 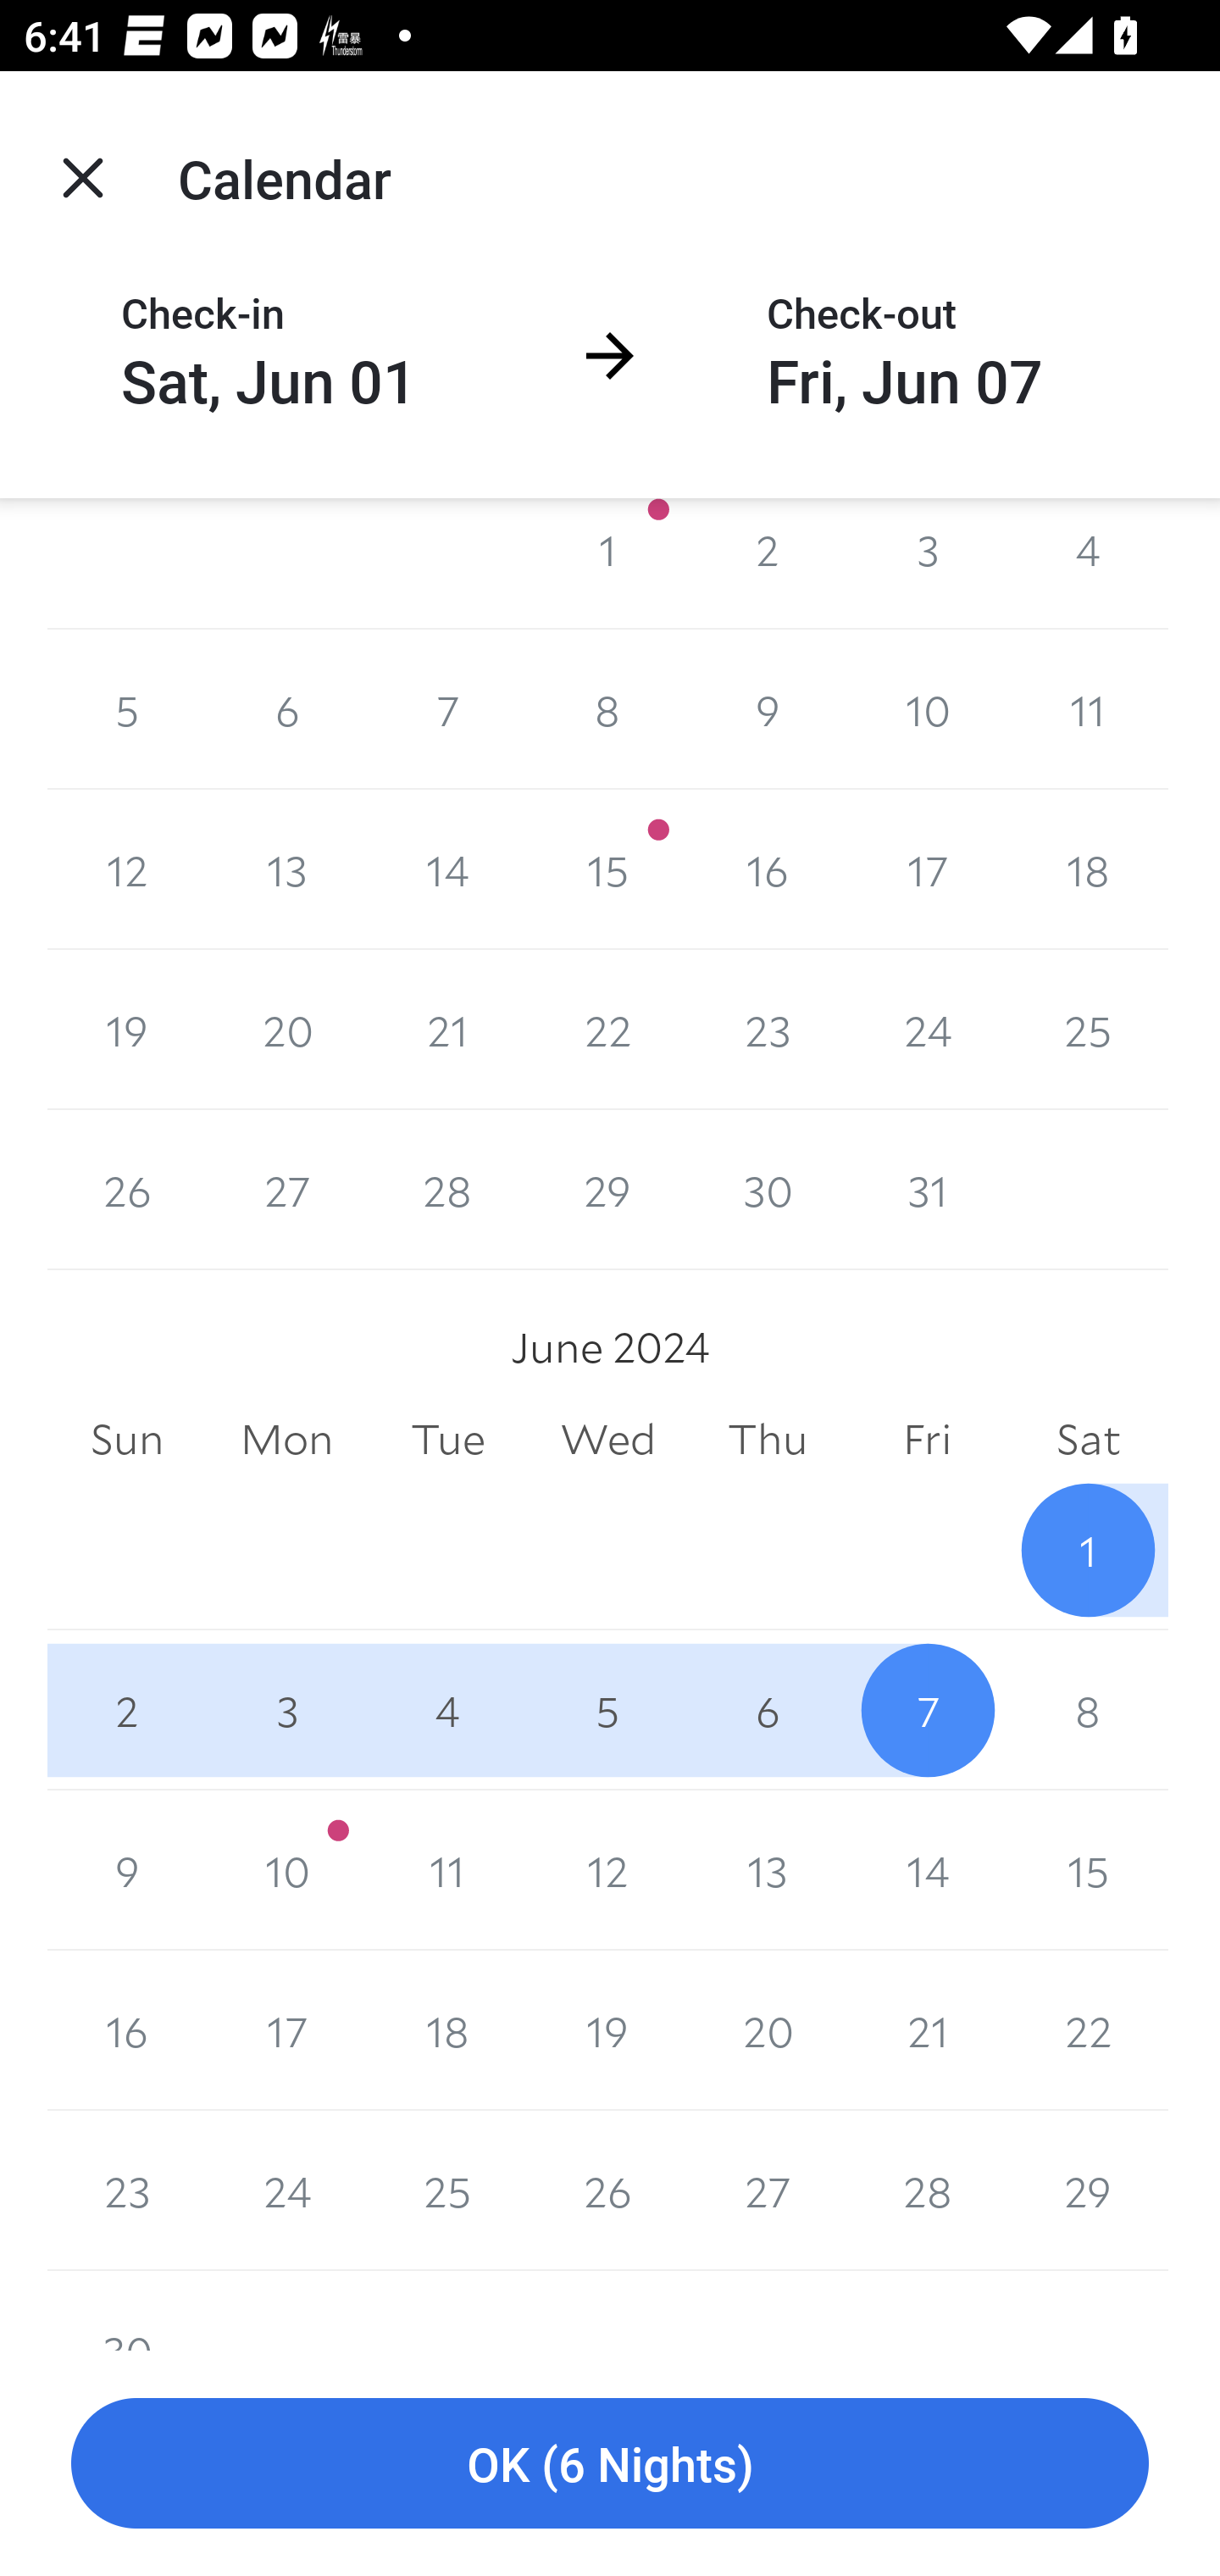 What do you see at coordinates (608, 1710) in the screenshot?
I see `5 5 June 2024` at bounding box center [608, 1710].